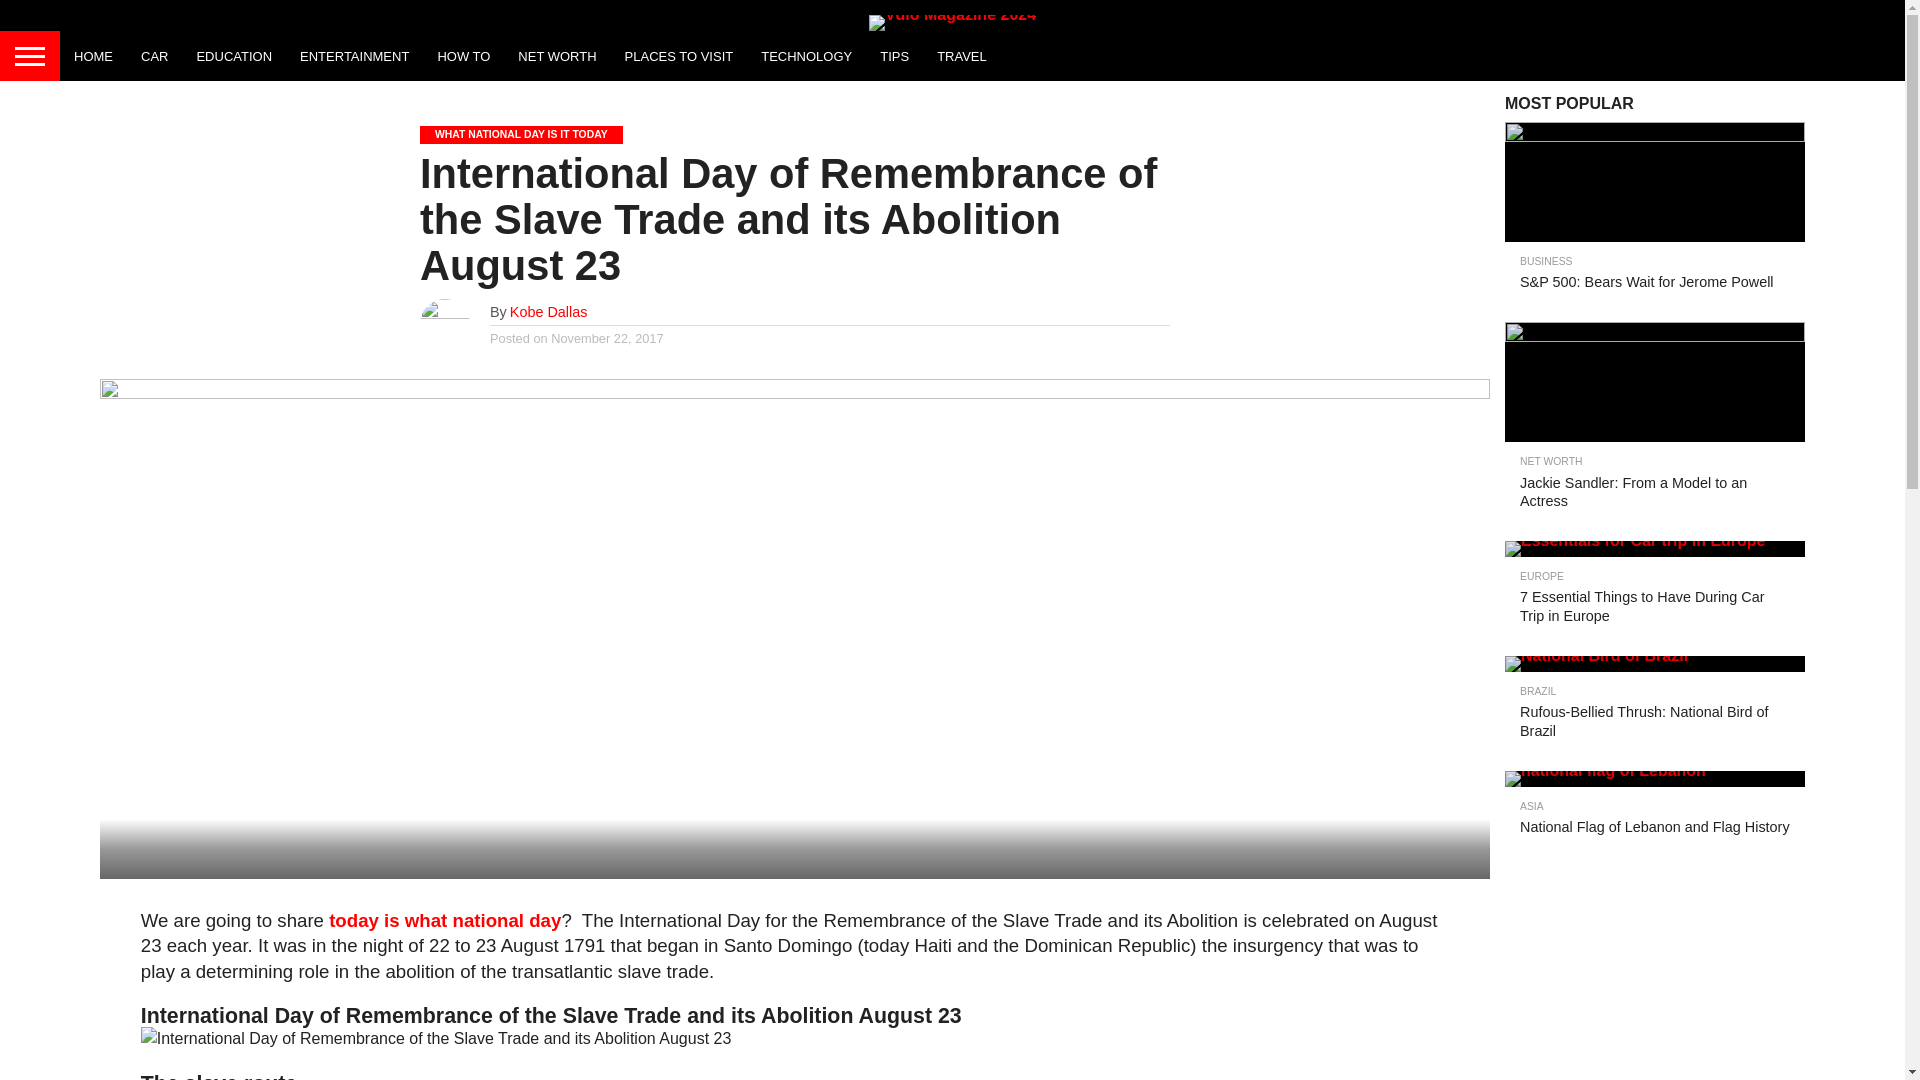  I want to click on CAR, so click(154, 56).